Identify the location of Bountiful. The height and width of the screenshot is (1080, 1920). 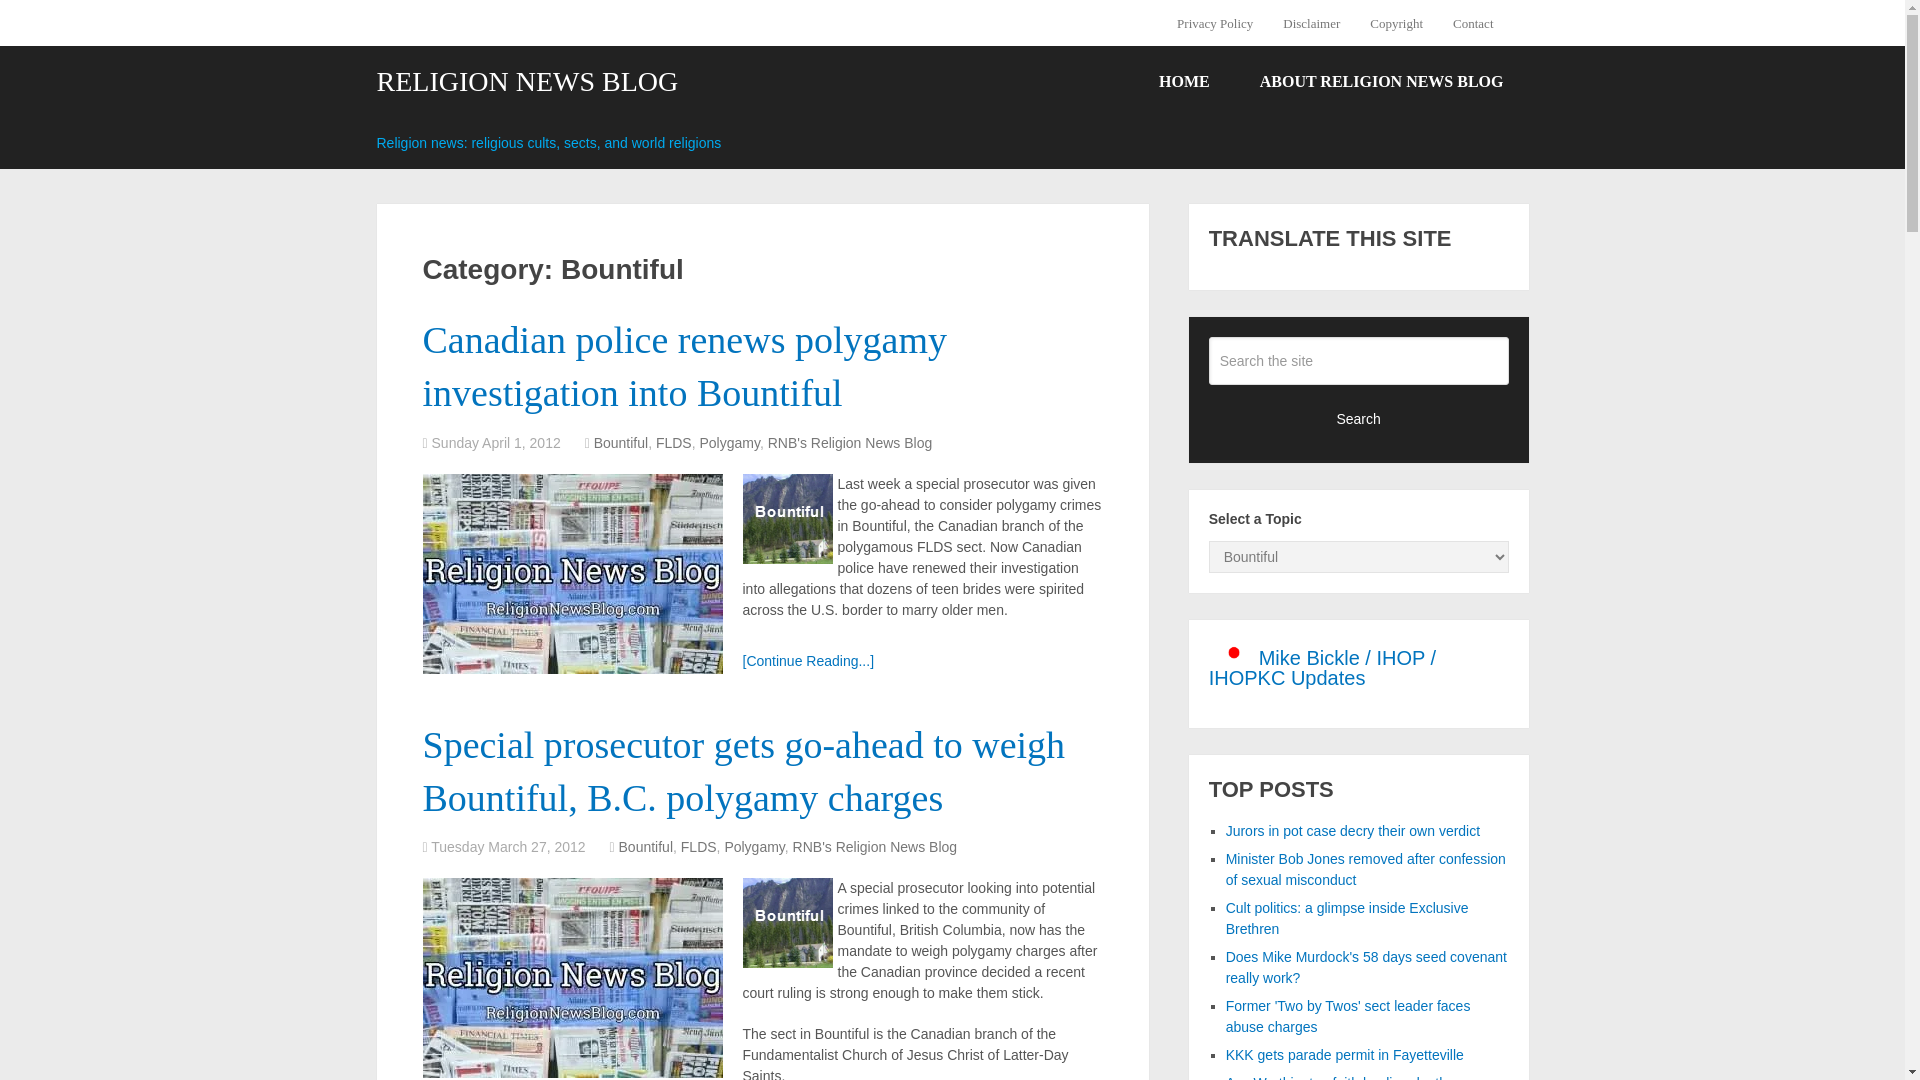
(620, 443).